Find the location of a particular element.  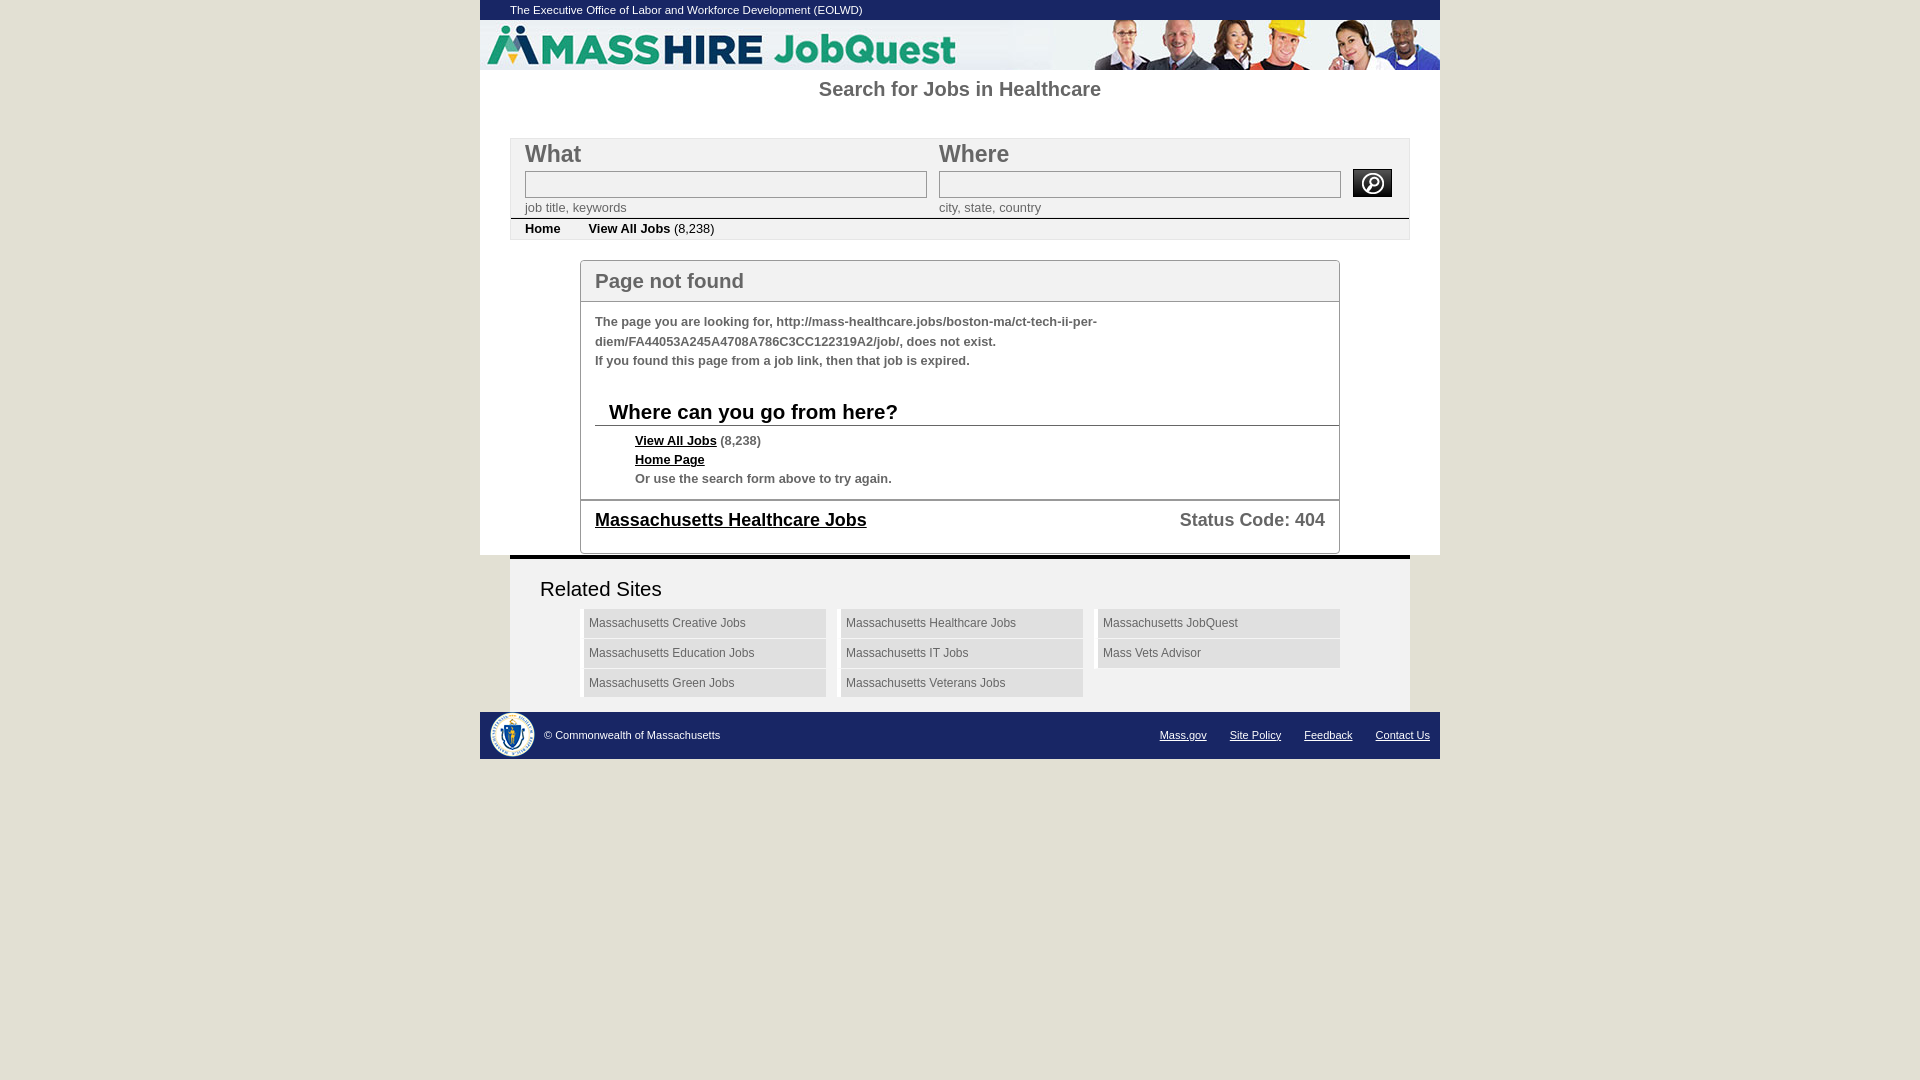

View All Jobs is located at coordinates (676, 440).